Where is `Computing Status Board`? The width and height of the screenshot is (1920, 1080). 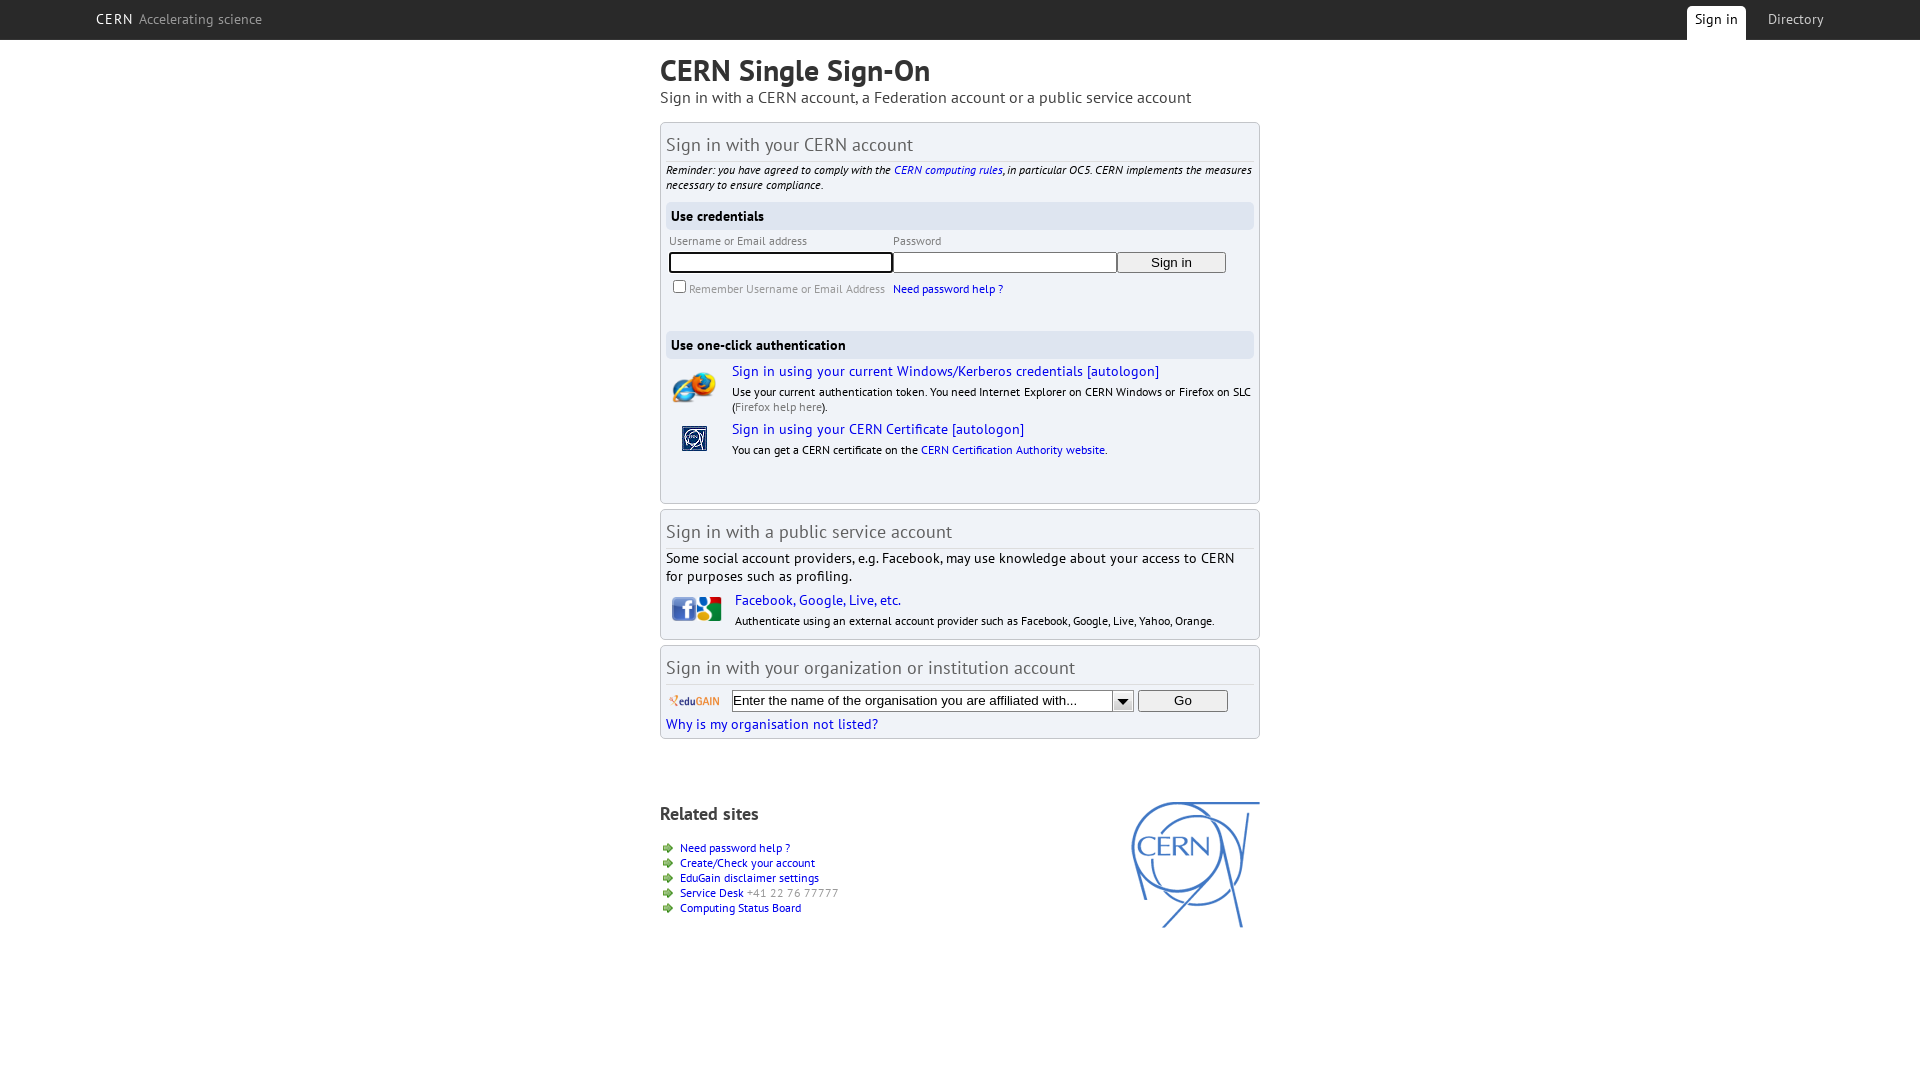
Computing Status Board is located at coordinates (740, 908).